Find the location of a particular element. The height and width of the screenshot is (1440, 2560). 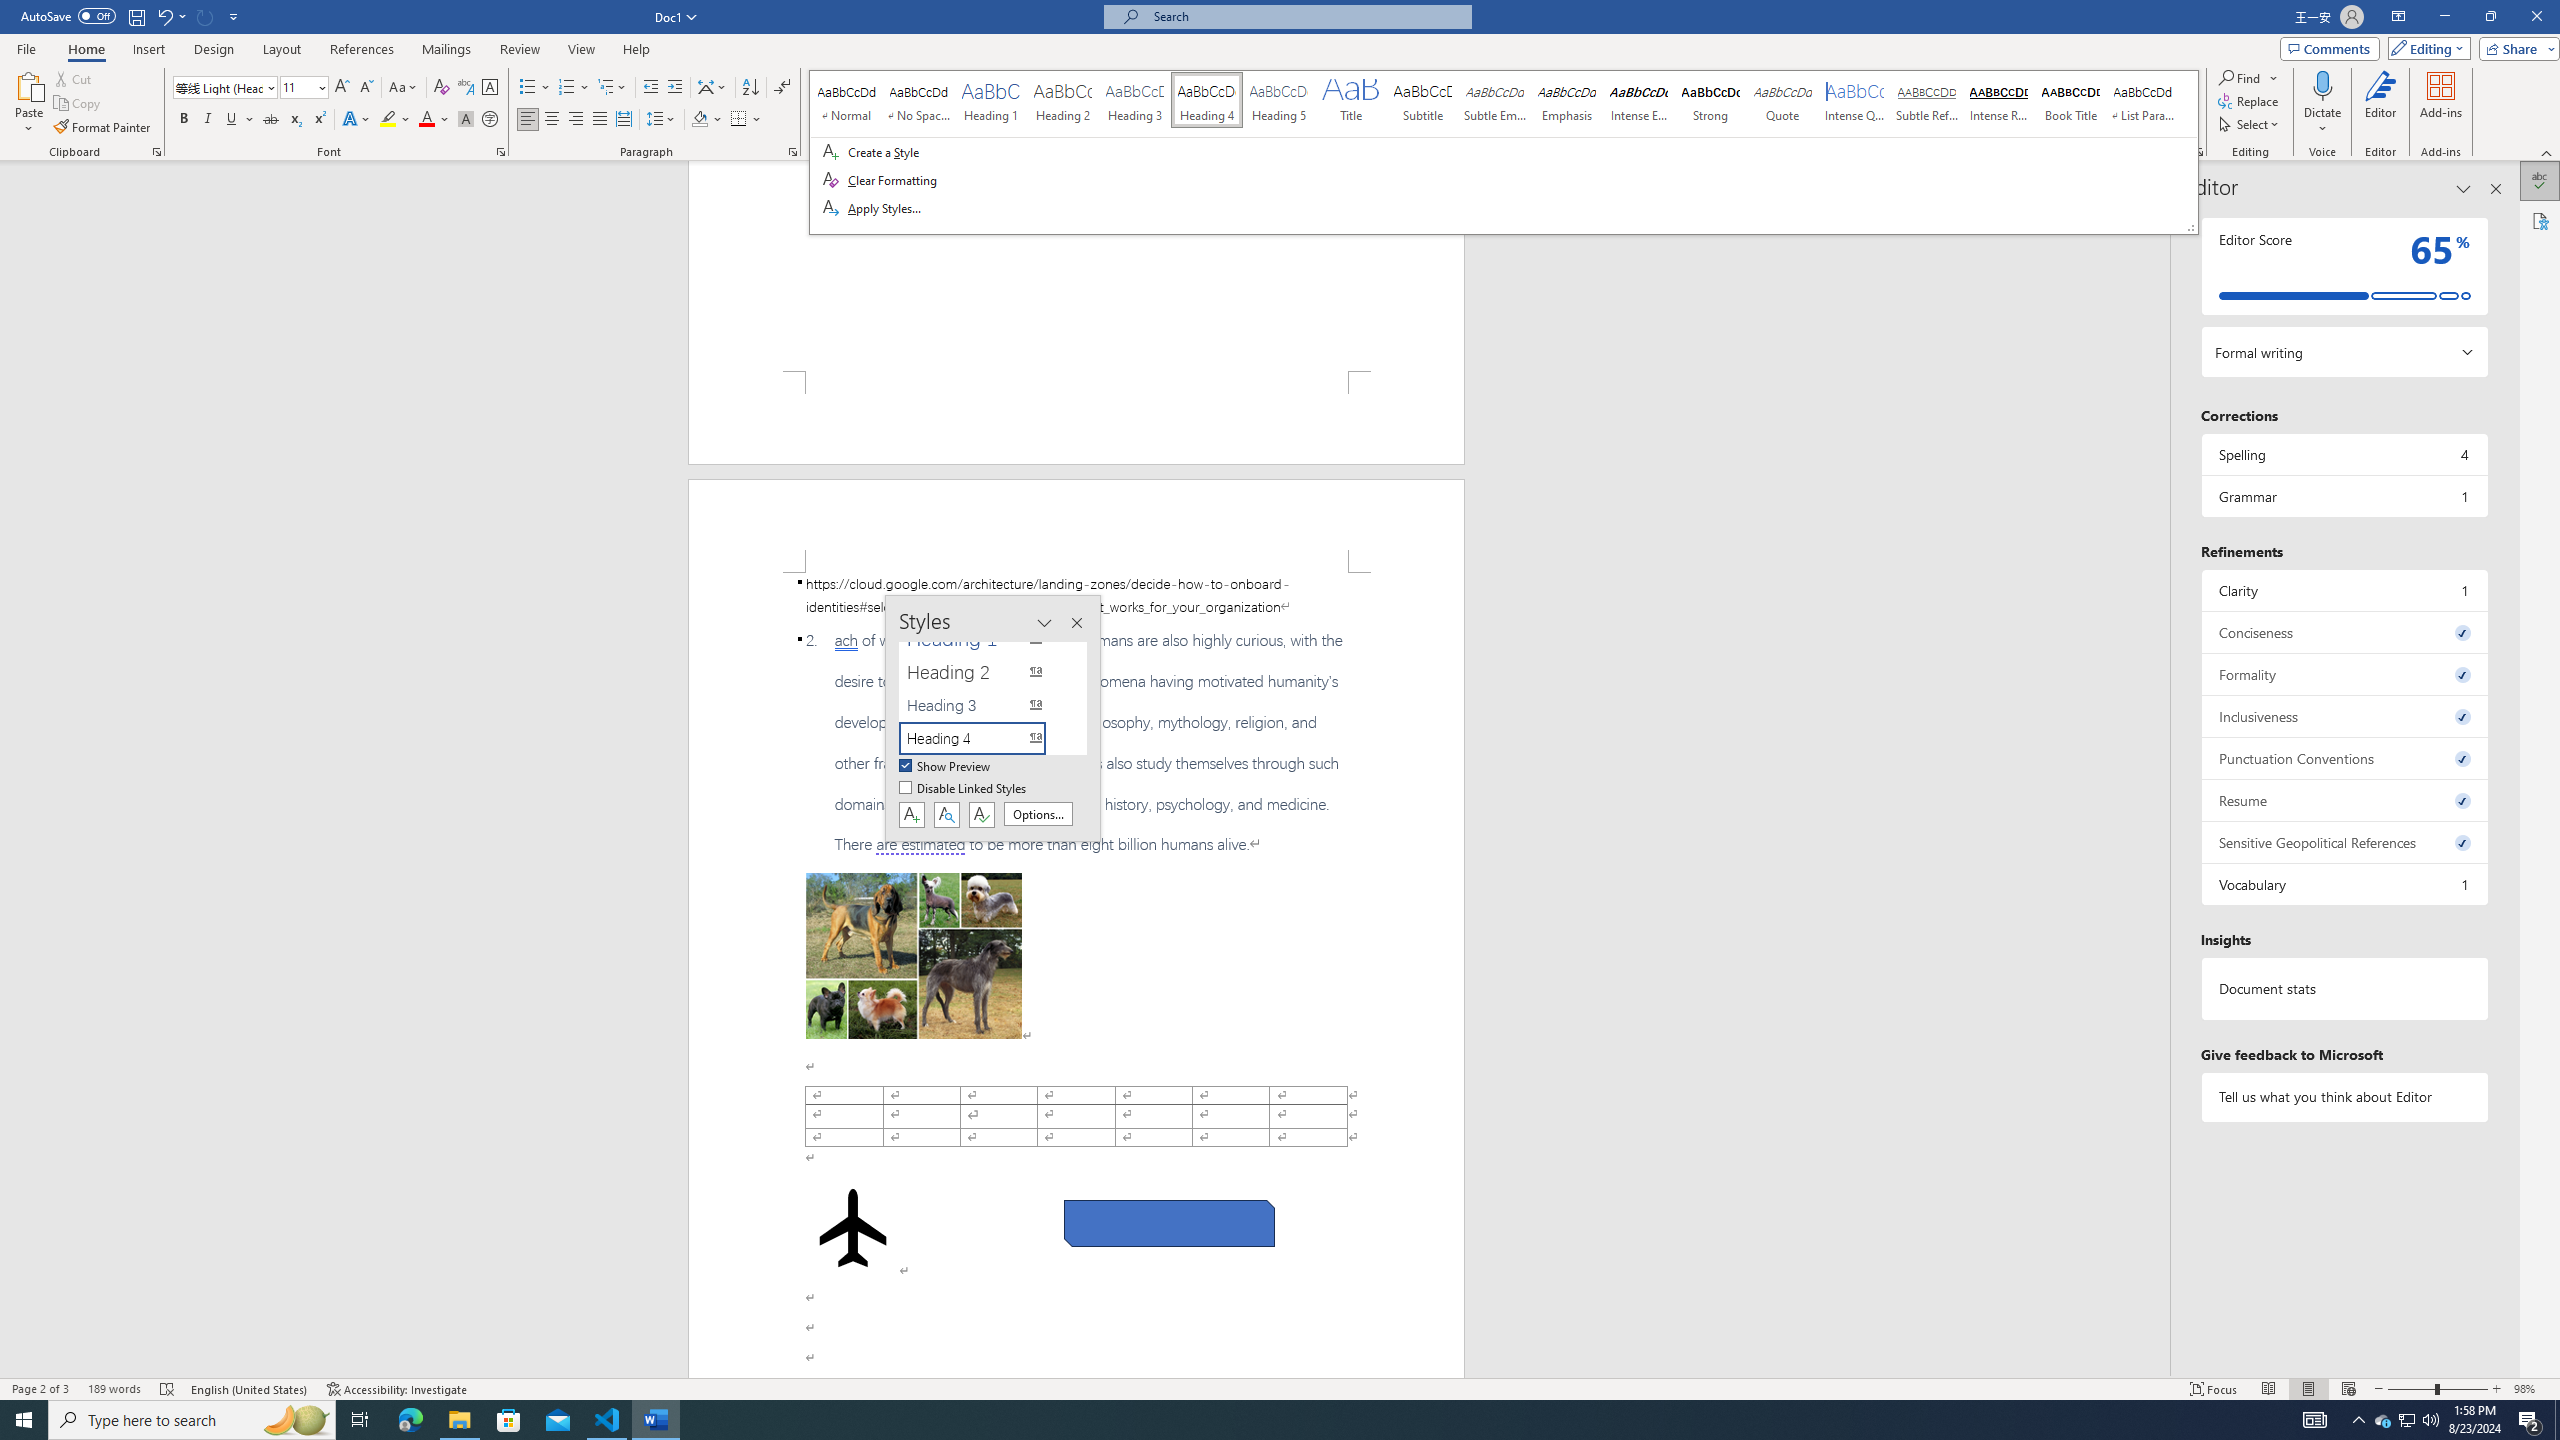

Undo Style is located at coordinates (170, 16).